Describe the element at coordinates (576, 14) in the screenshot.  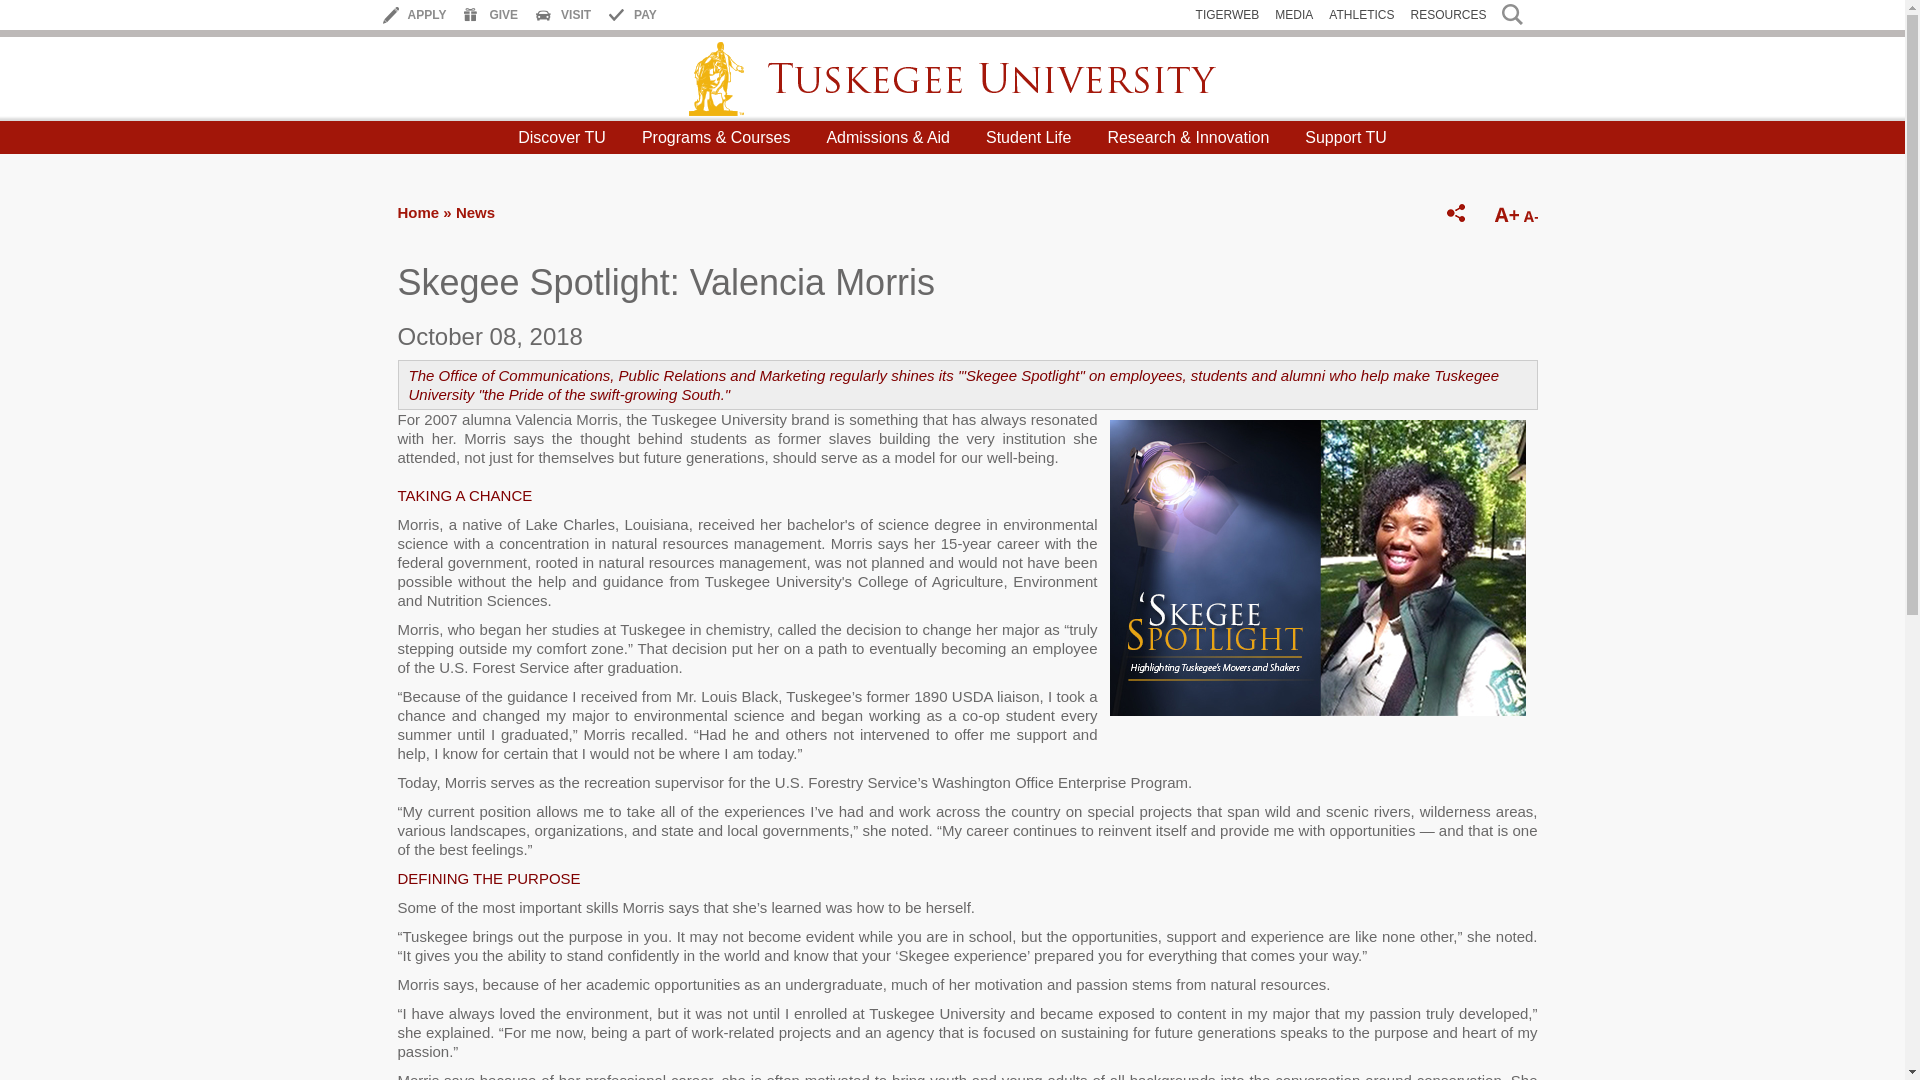
I see `VISIT` at that location.